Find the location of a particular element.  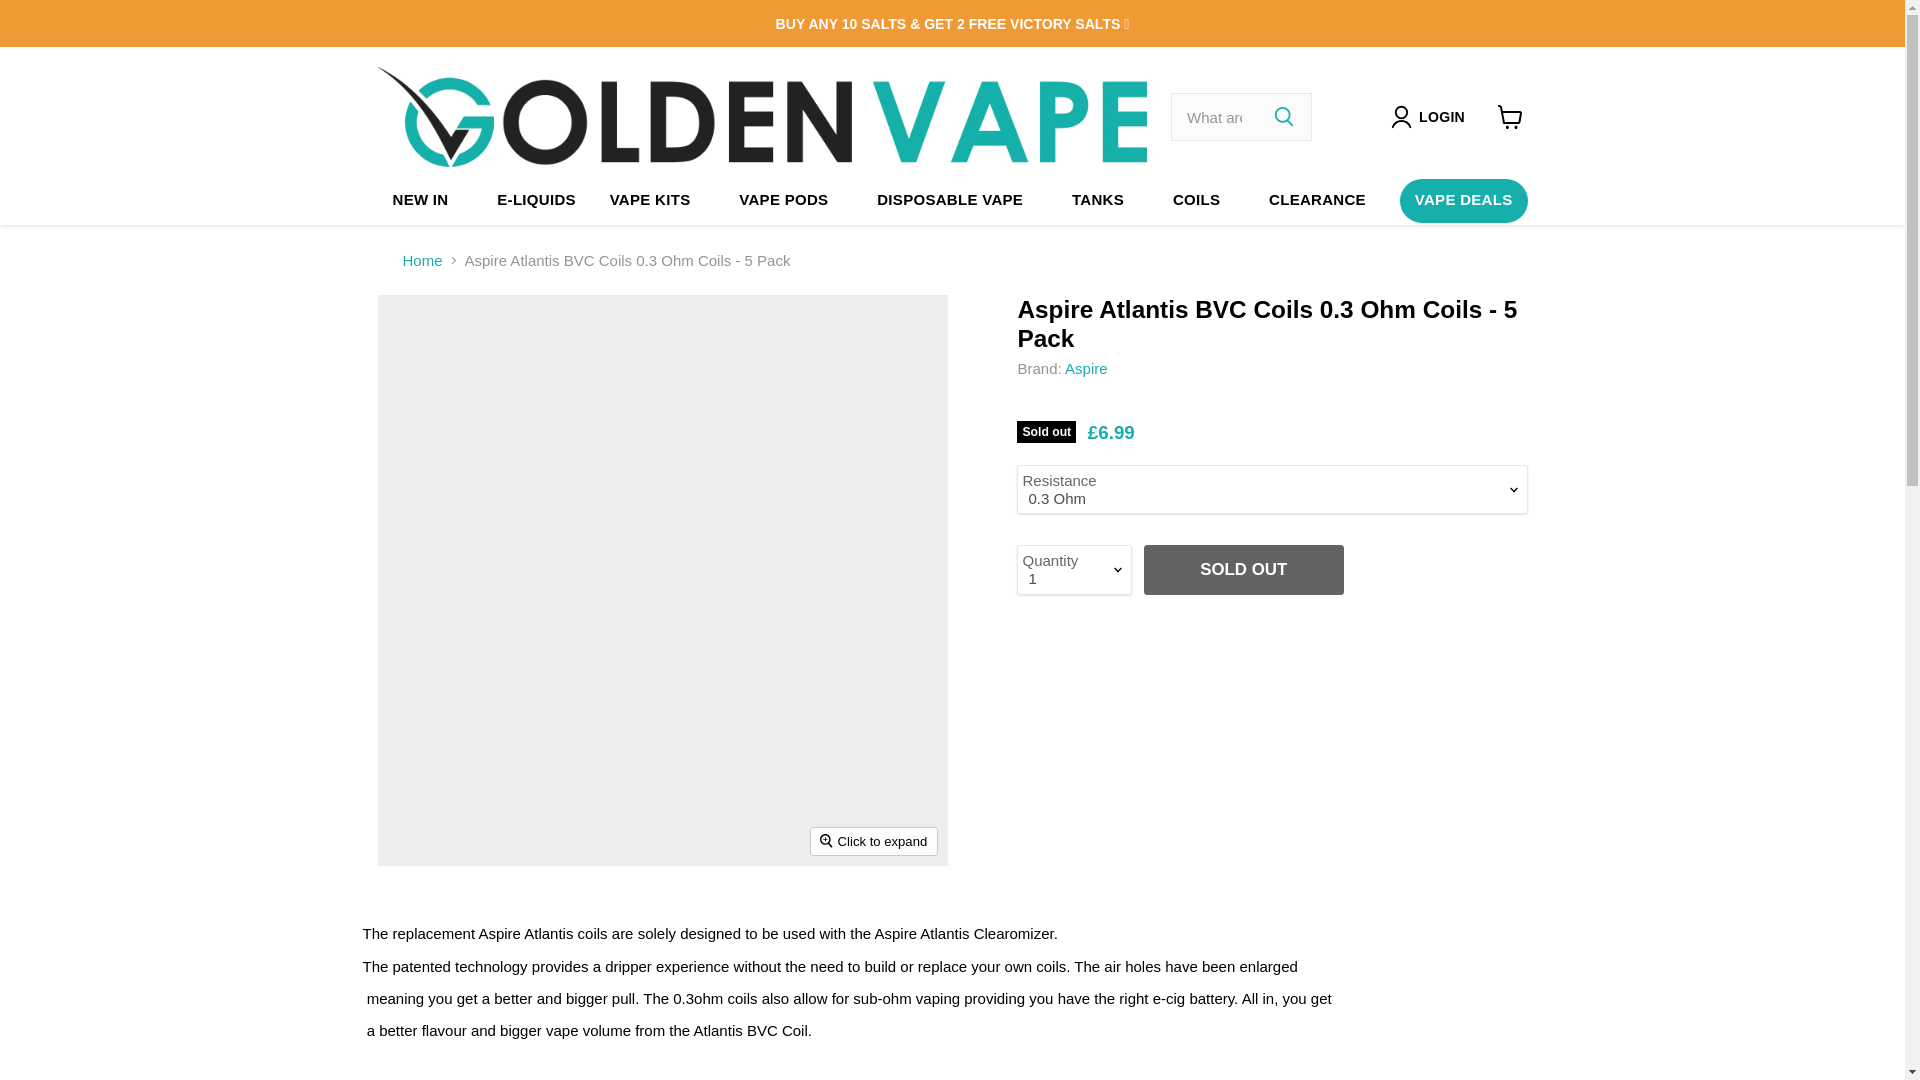

NEW IN is located at coordinates (421, 200).